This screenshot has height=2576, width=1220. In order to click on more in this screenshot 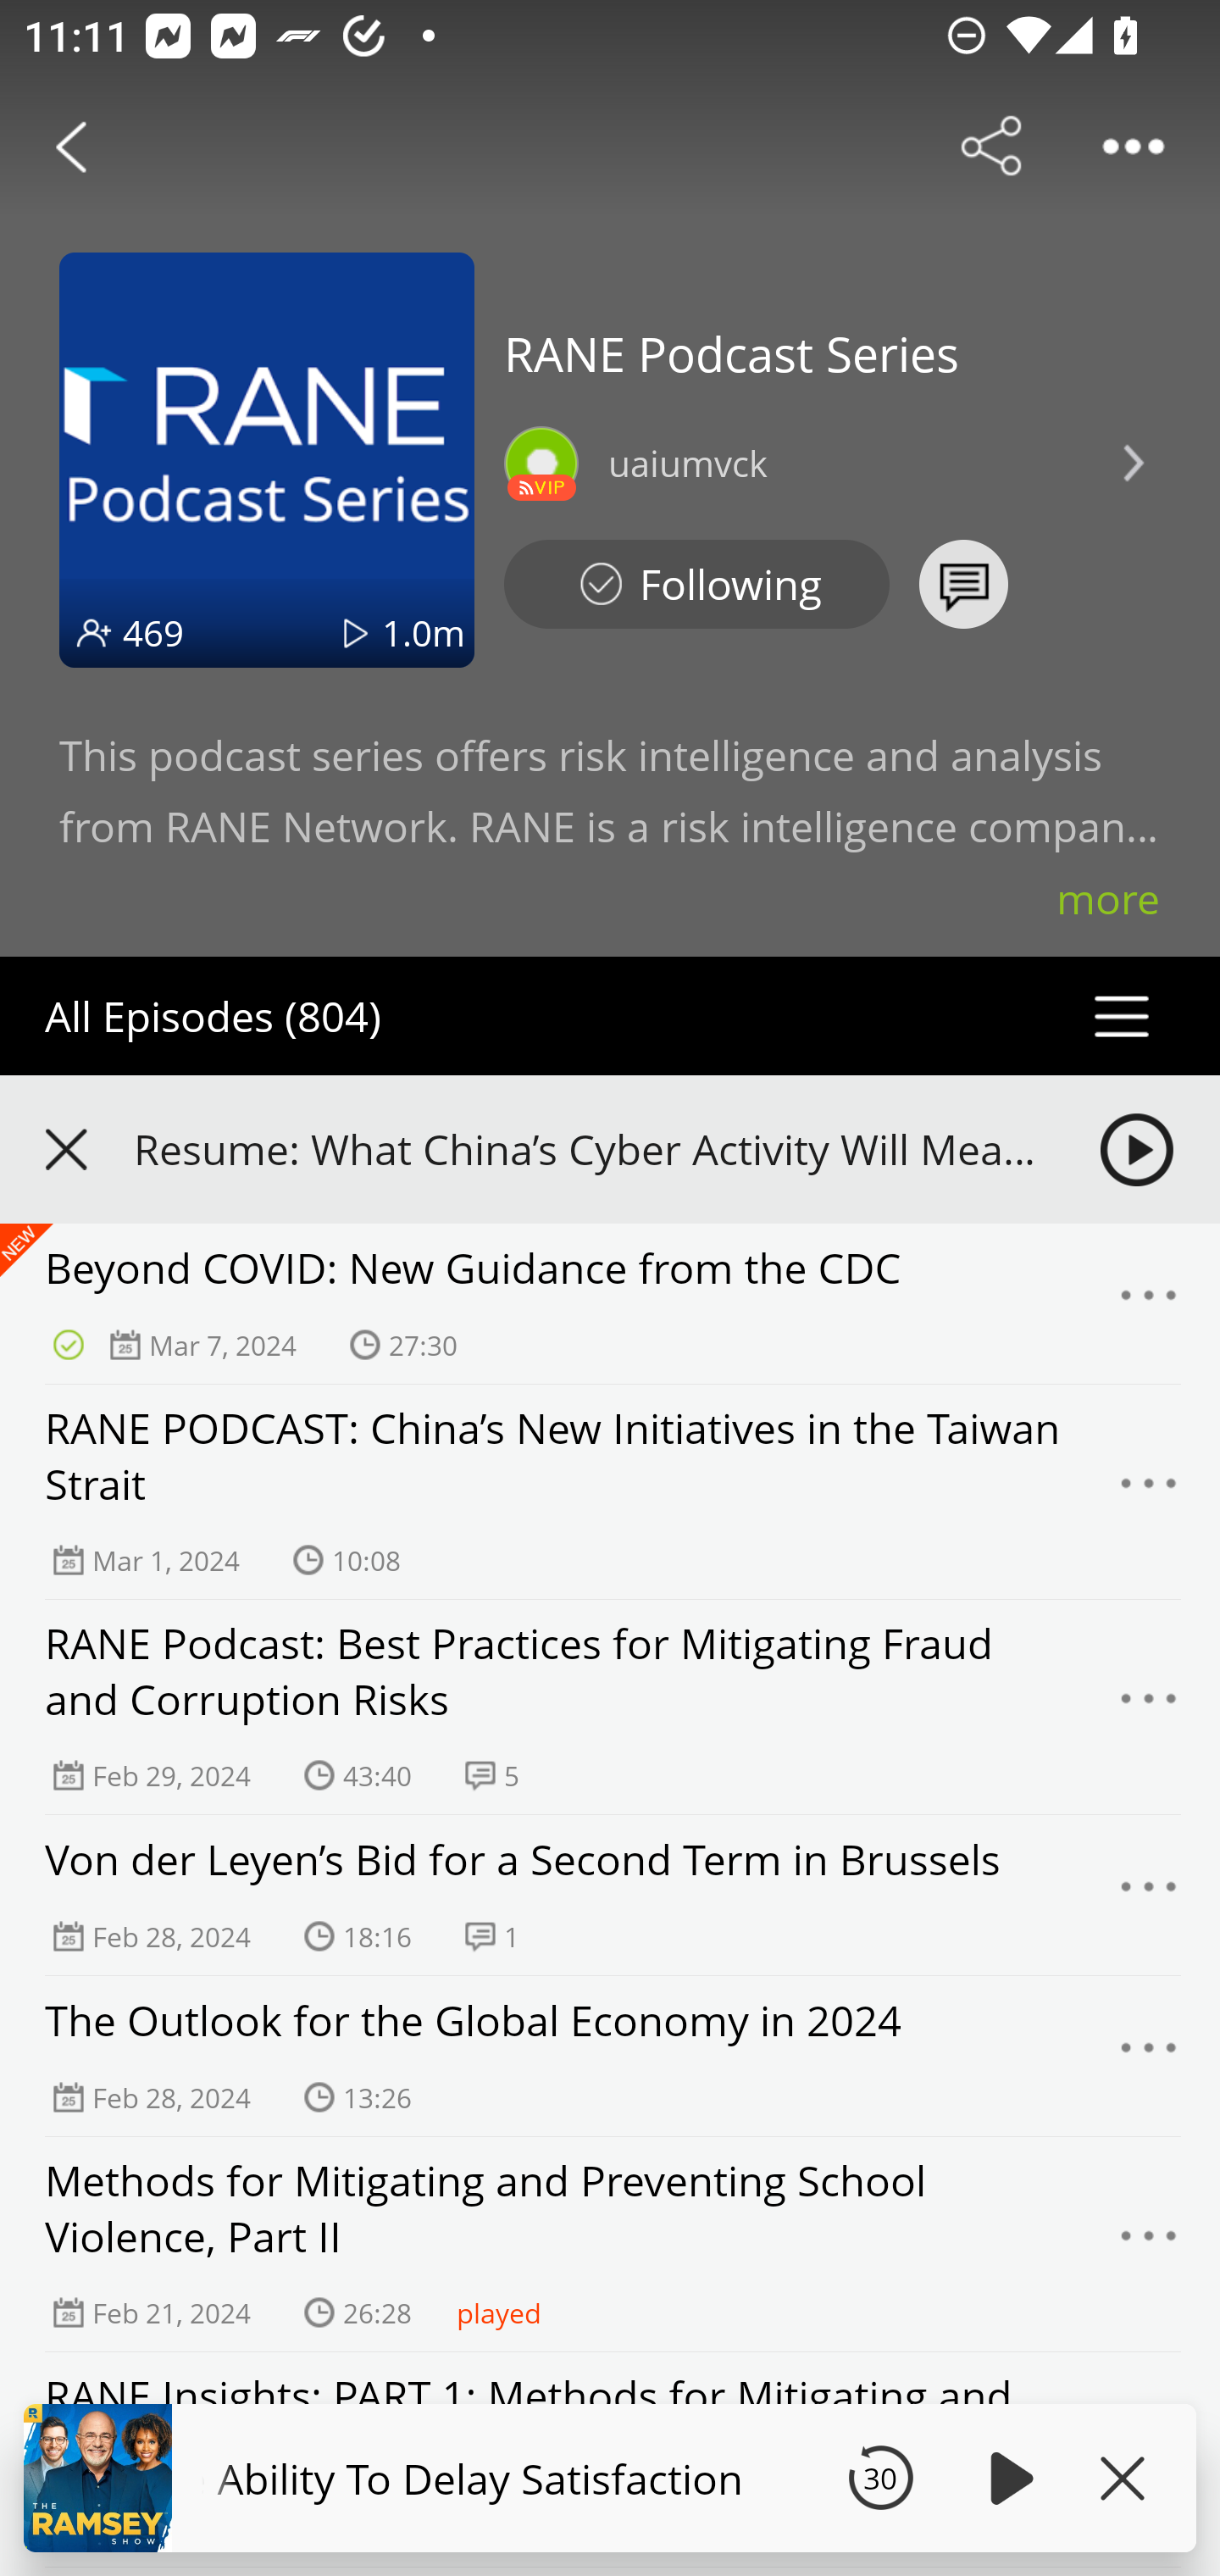, I will do `click(1108, 898)`.